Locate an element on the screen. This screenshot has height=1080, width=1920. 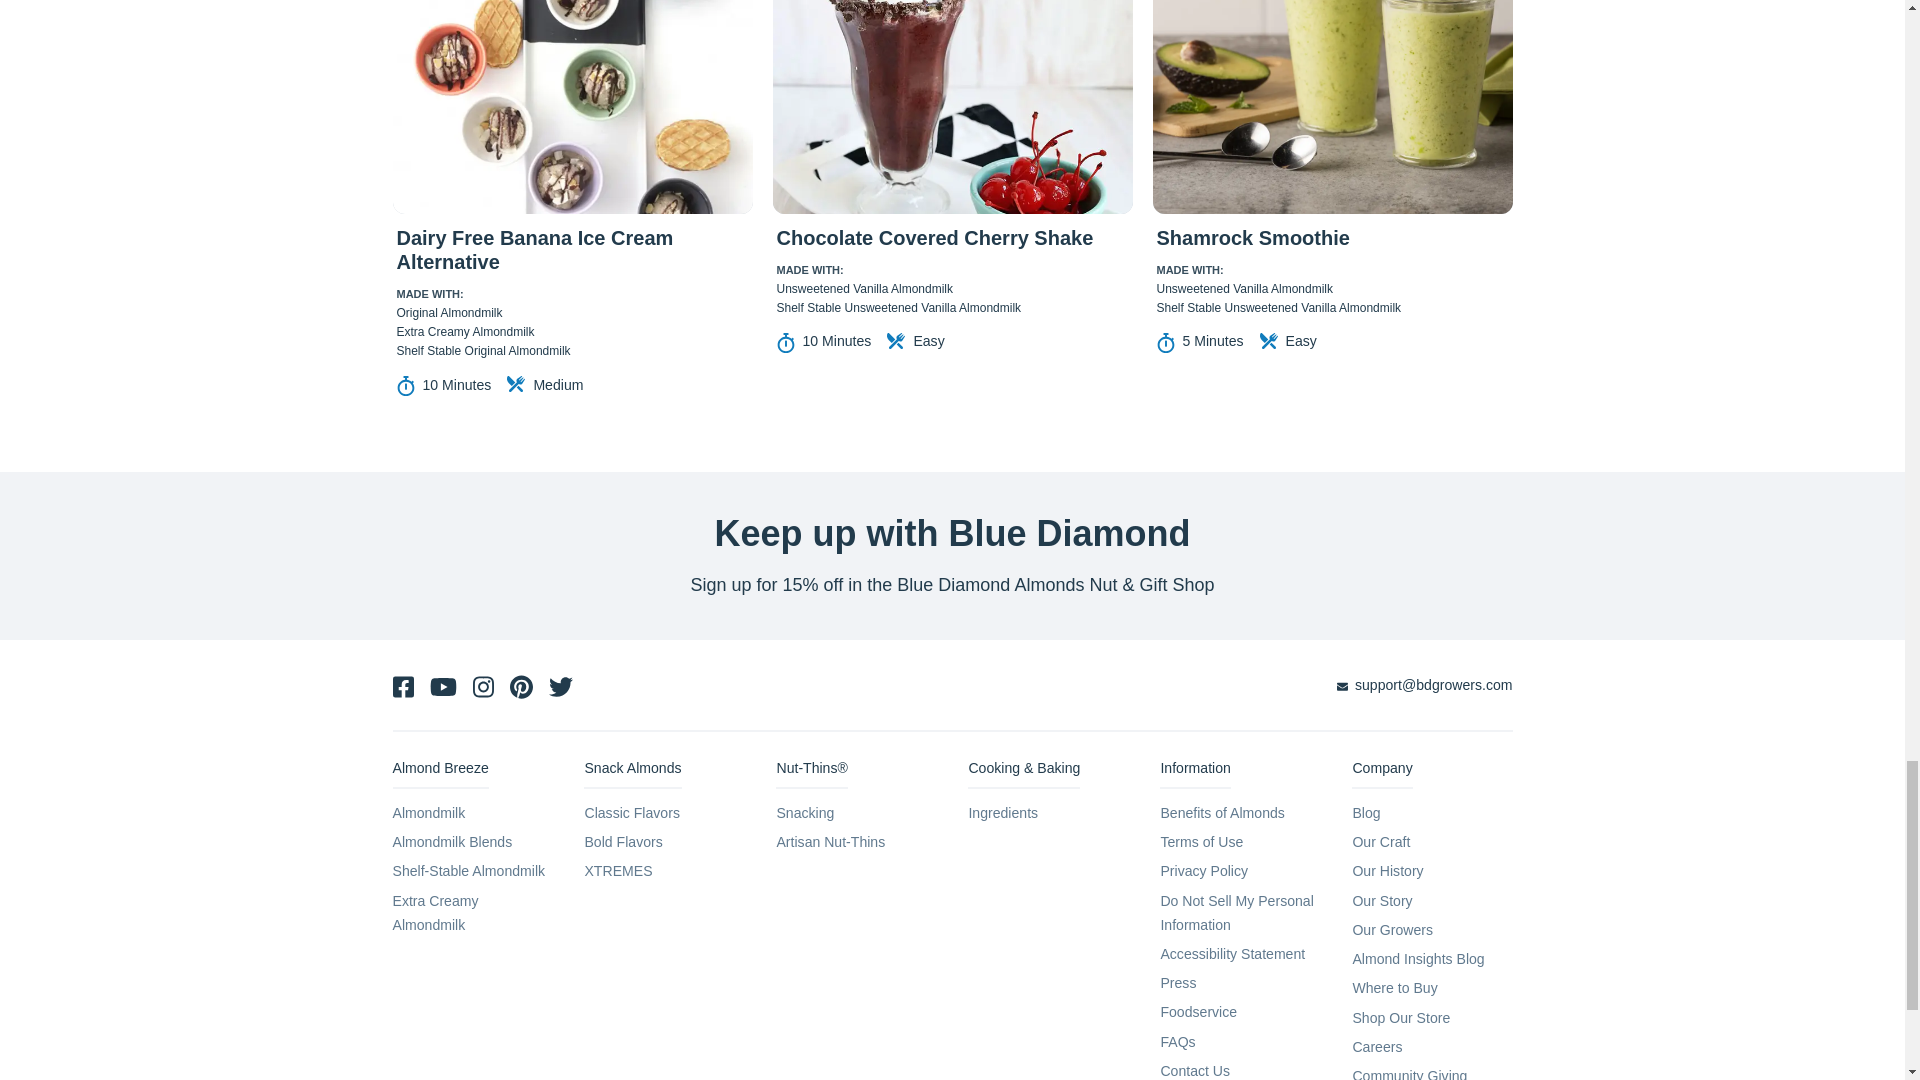
Bold Flavors is located at coordinates (622, 841).